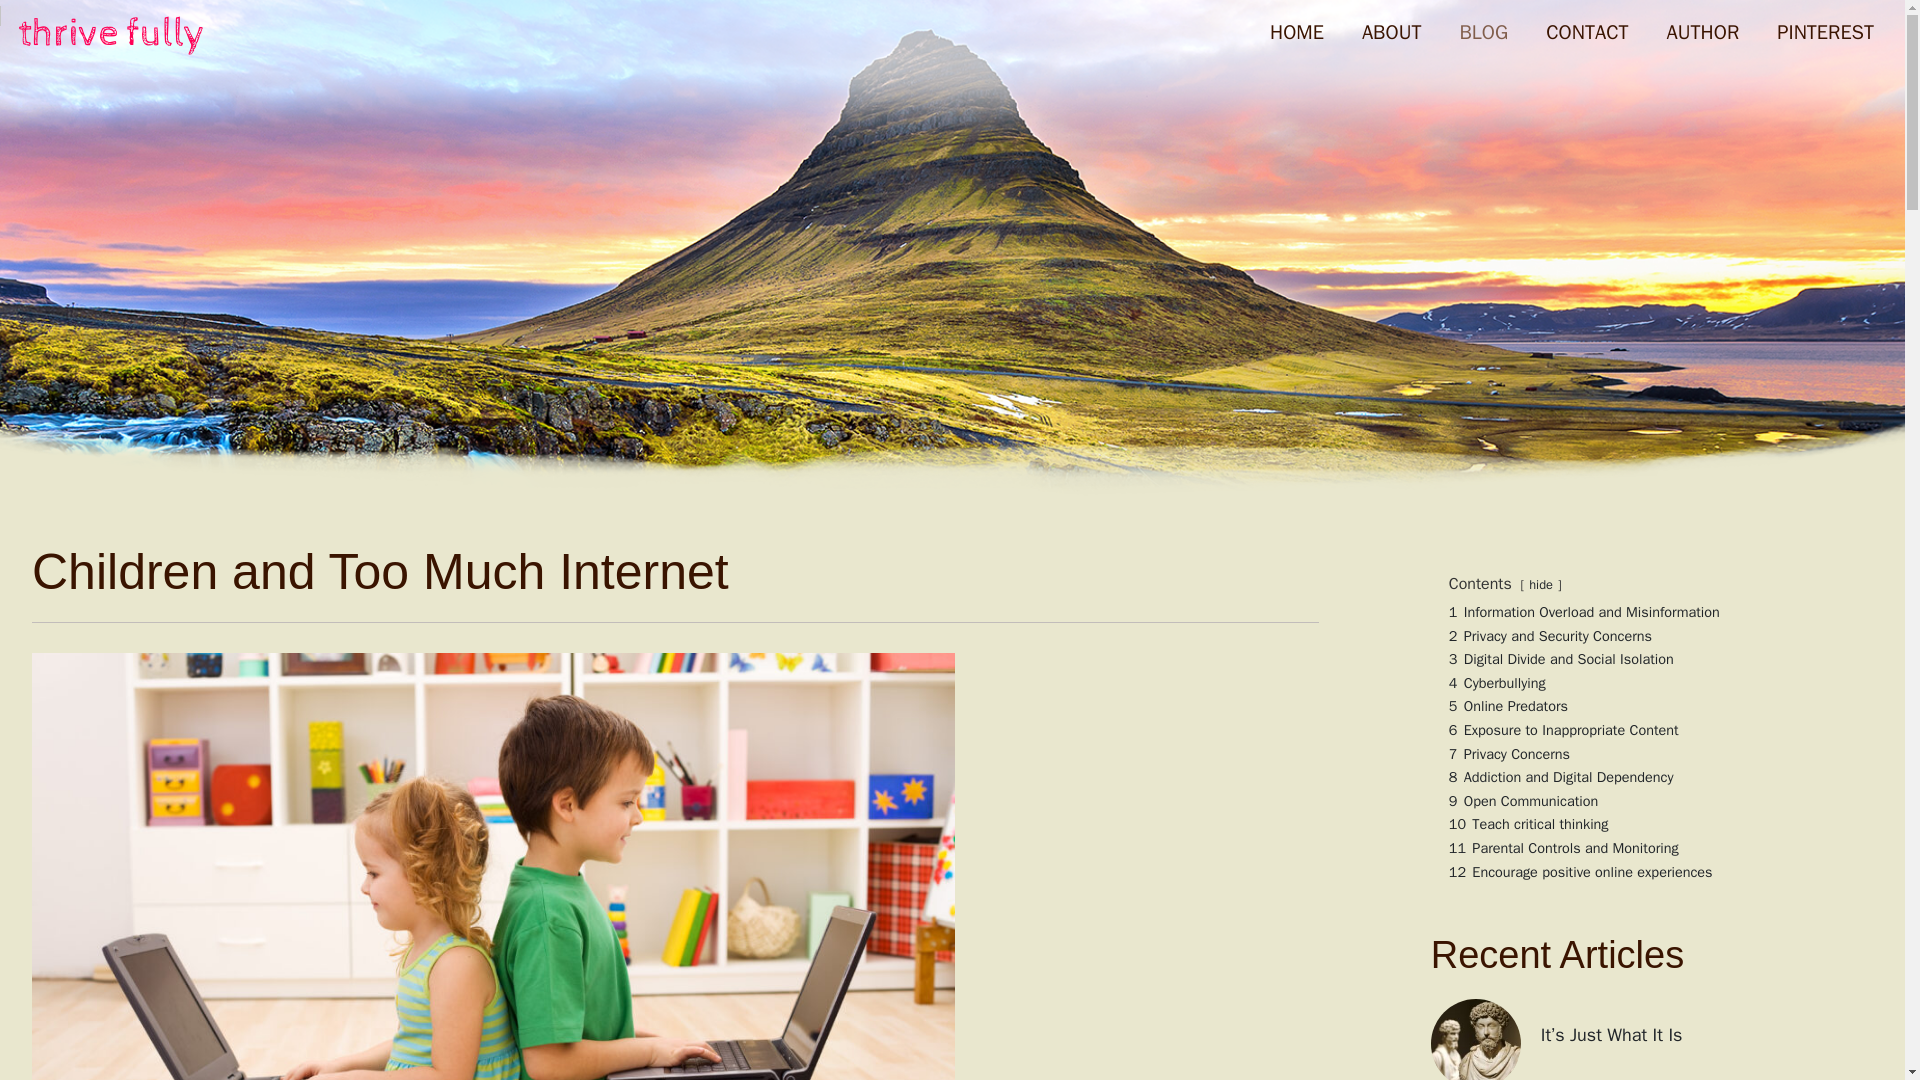  What do you see at coordinates (1523, 800) in the screenshot?
I see `9 Open Communication` at bounding box center [1523, 800].